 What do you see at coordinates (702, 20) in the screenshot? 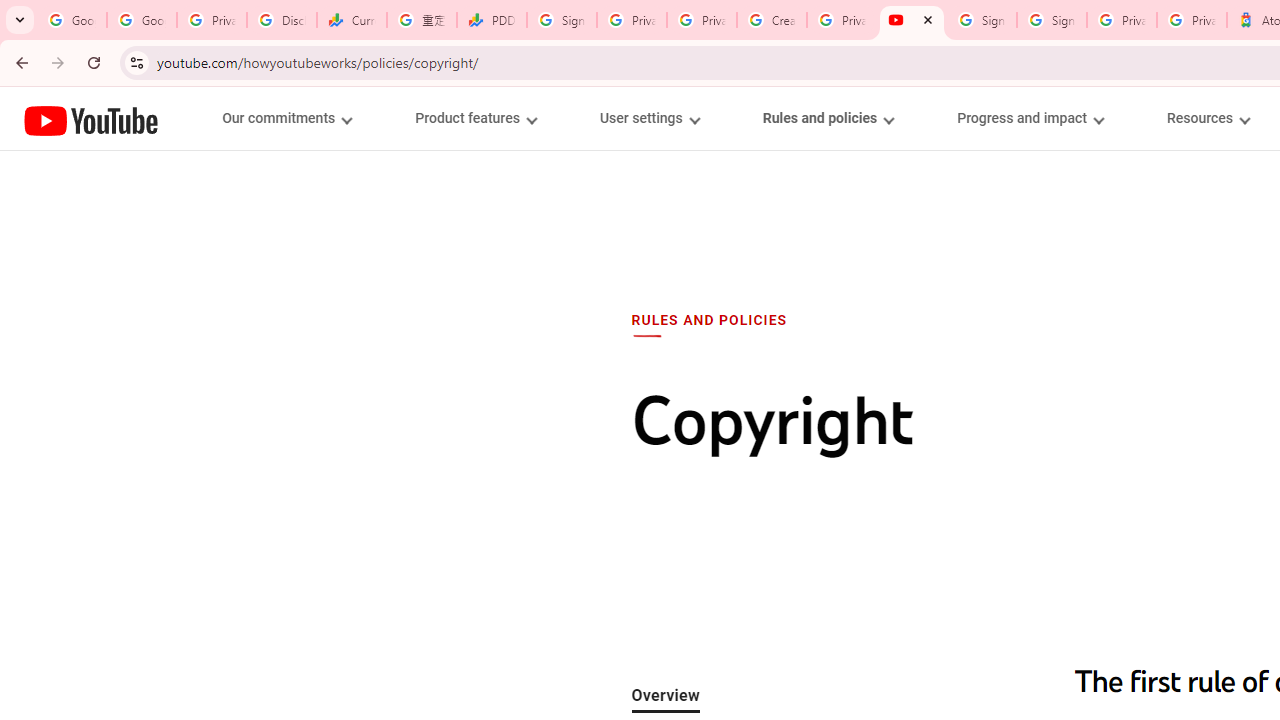
I see `Privacy Checkup` at bounding box center [702, 20].